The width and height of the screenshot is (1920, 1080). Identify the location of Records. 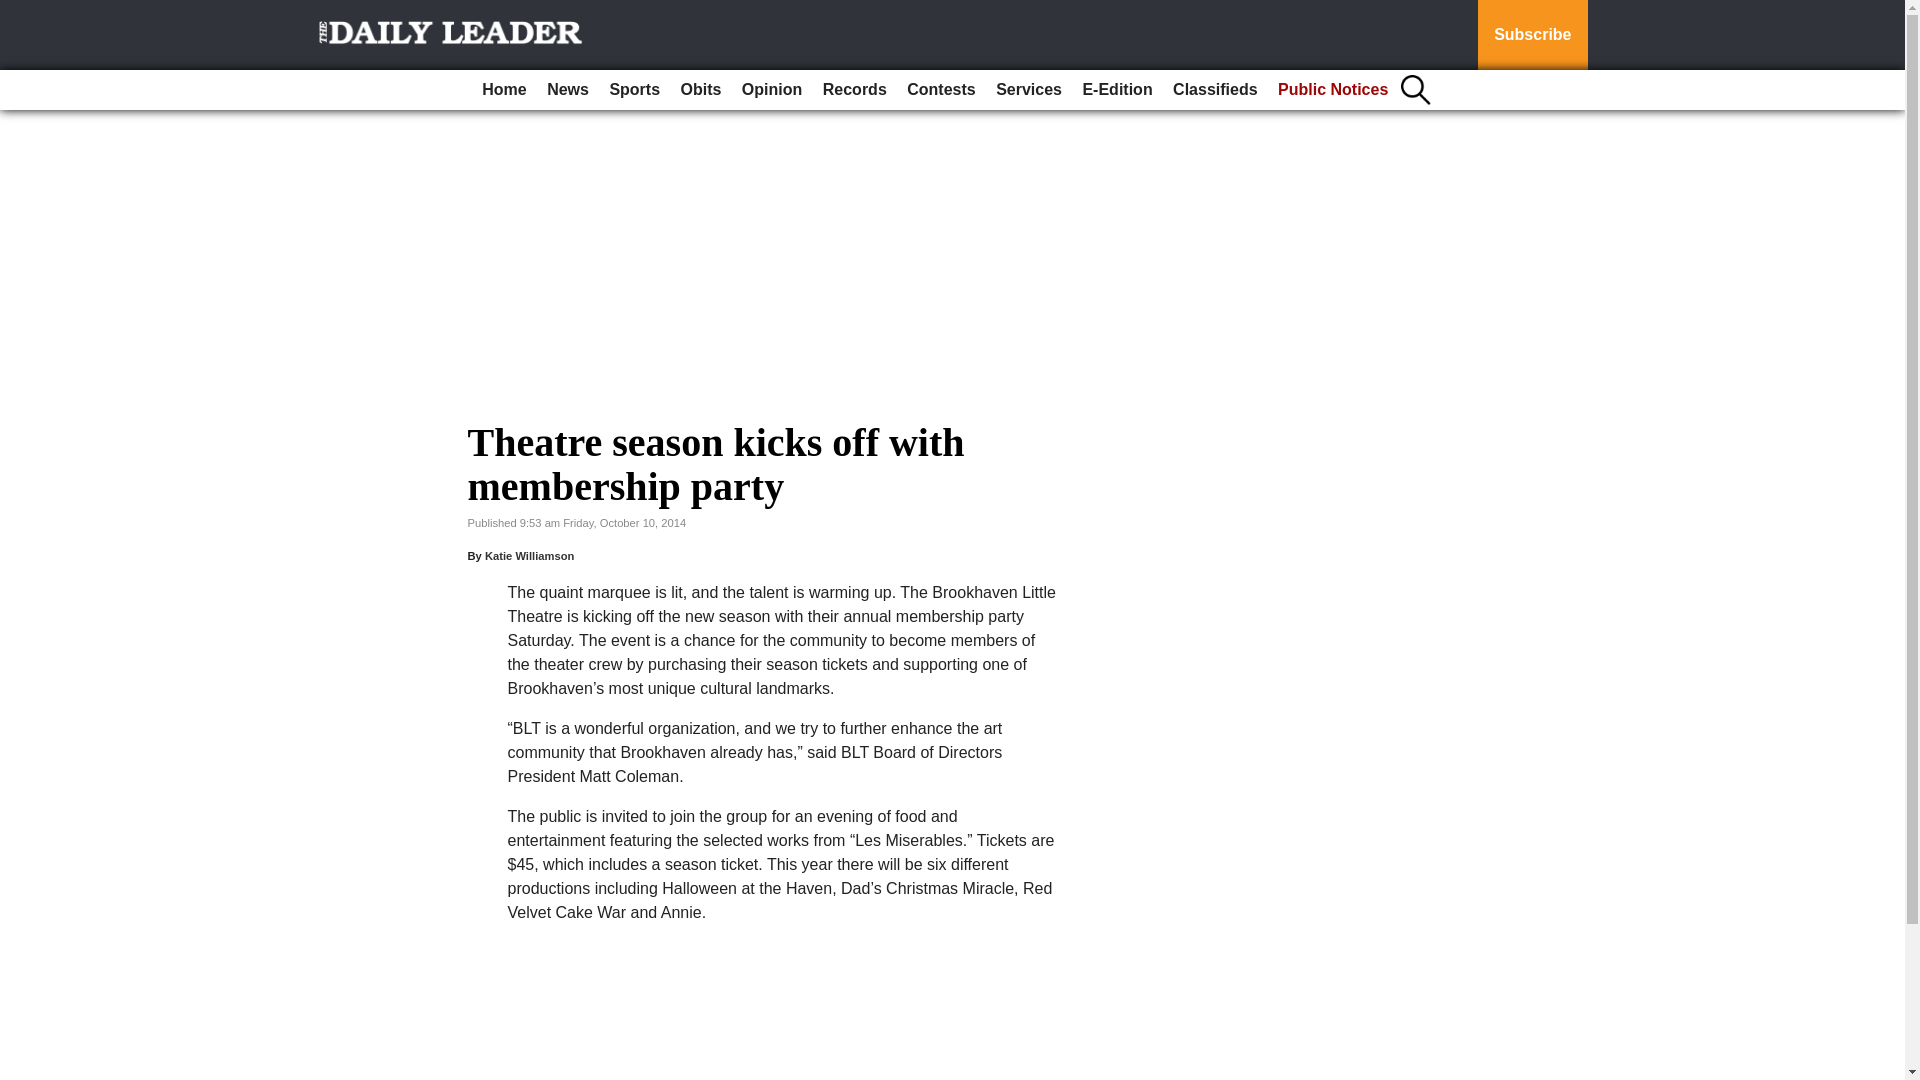
(854, 90).